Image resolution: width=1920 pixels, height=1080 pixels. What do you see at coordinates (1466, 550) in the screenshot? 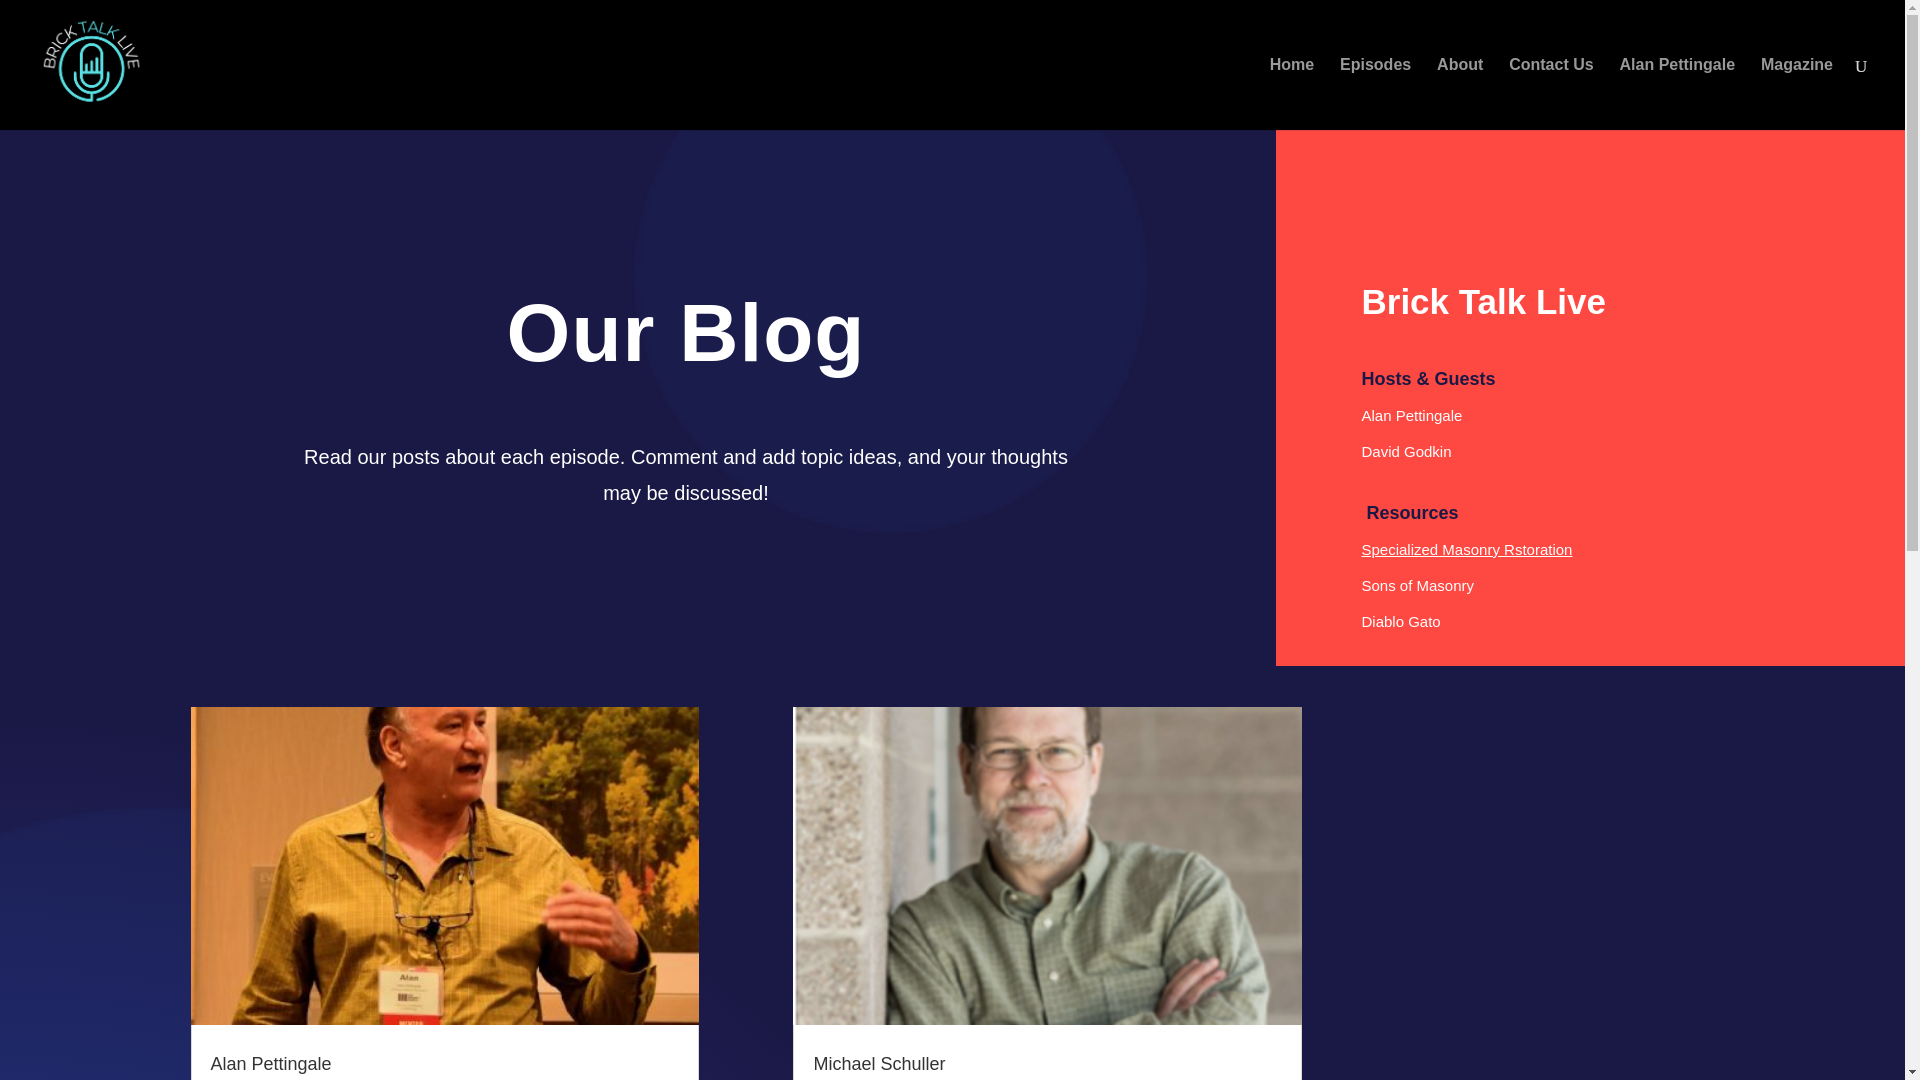
I see `Specialized Masonry Rstoration` at bounding box center [1466, 550].